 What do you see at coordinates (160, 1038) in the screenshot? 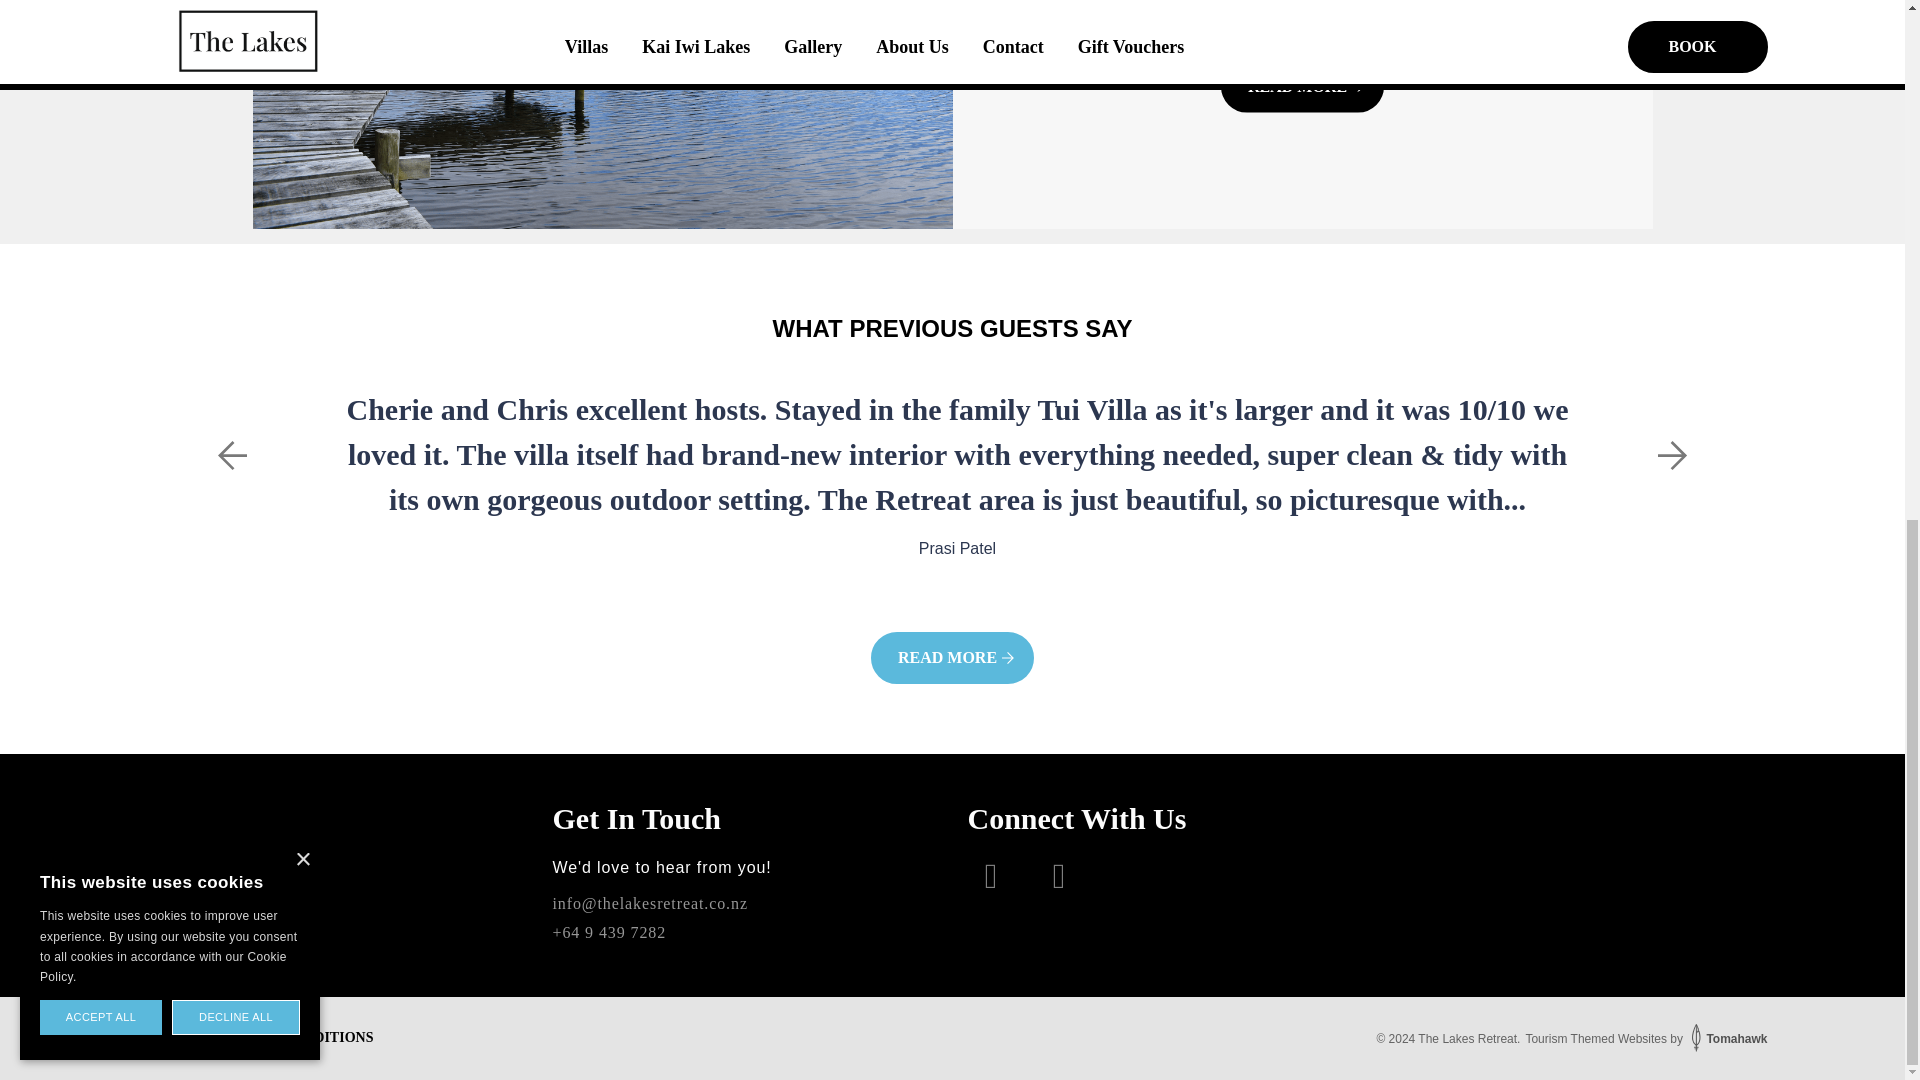
I see `HOME` at bounding box center [160, 1038].